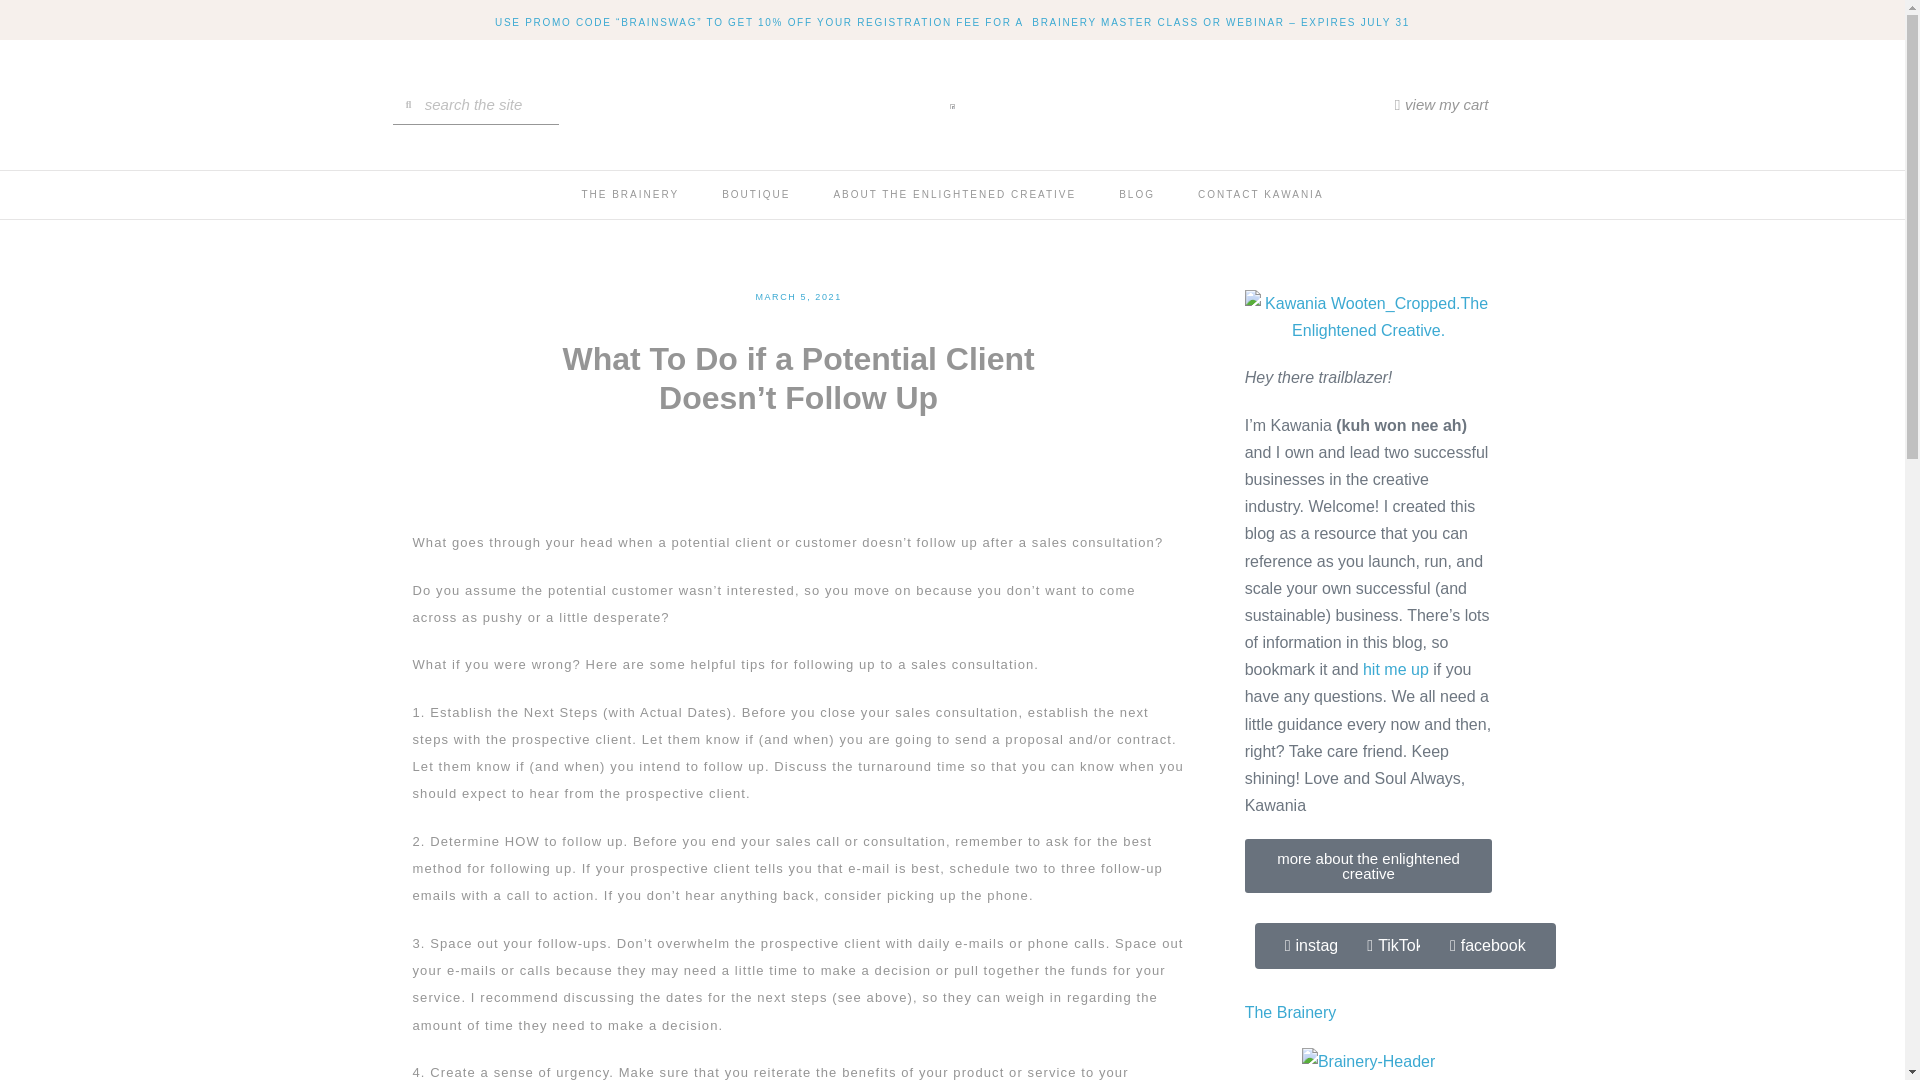 This screenshot has width=1920, height=1080. I want to click on hit me up, so click(1396, 669).